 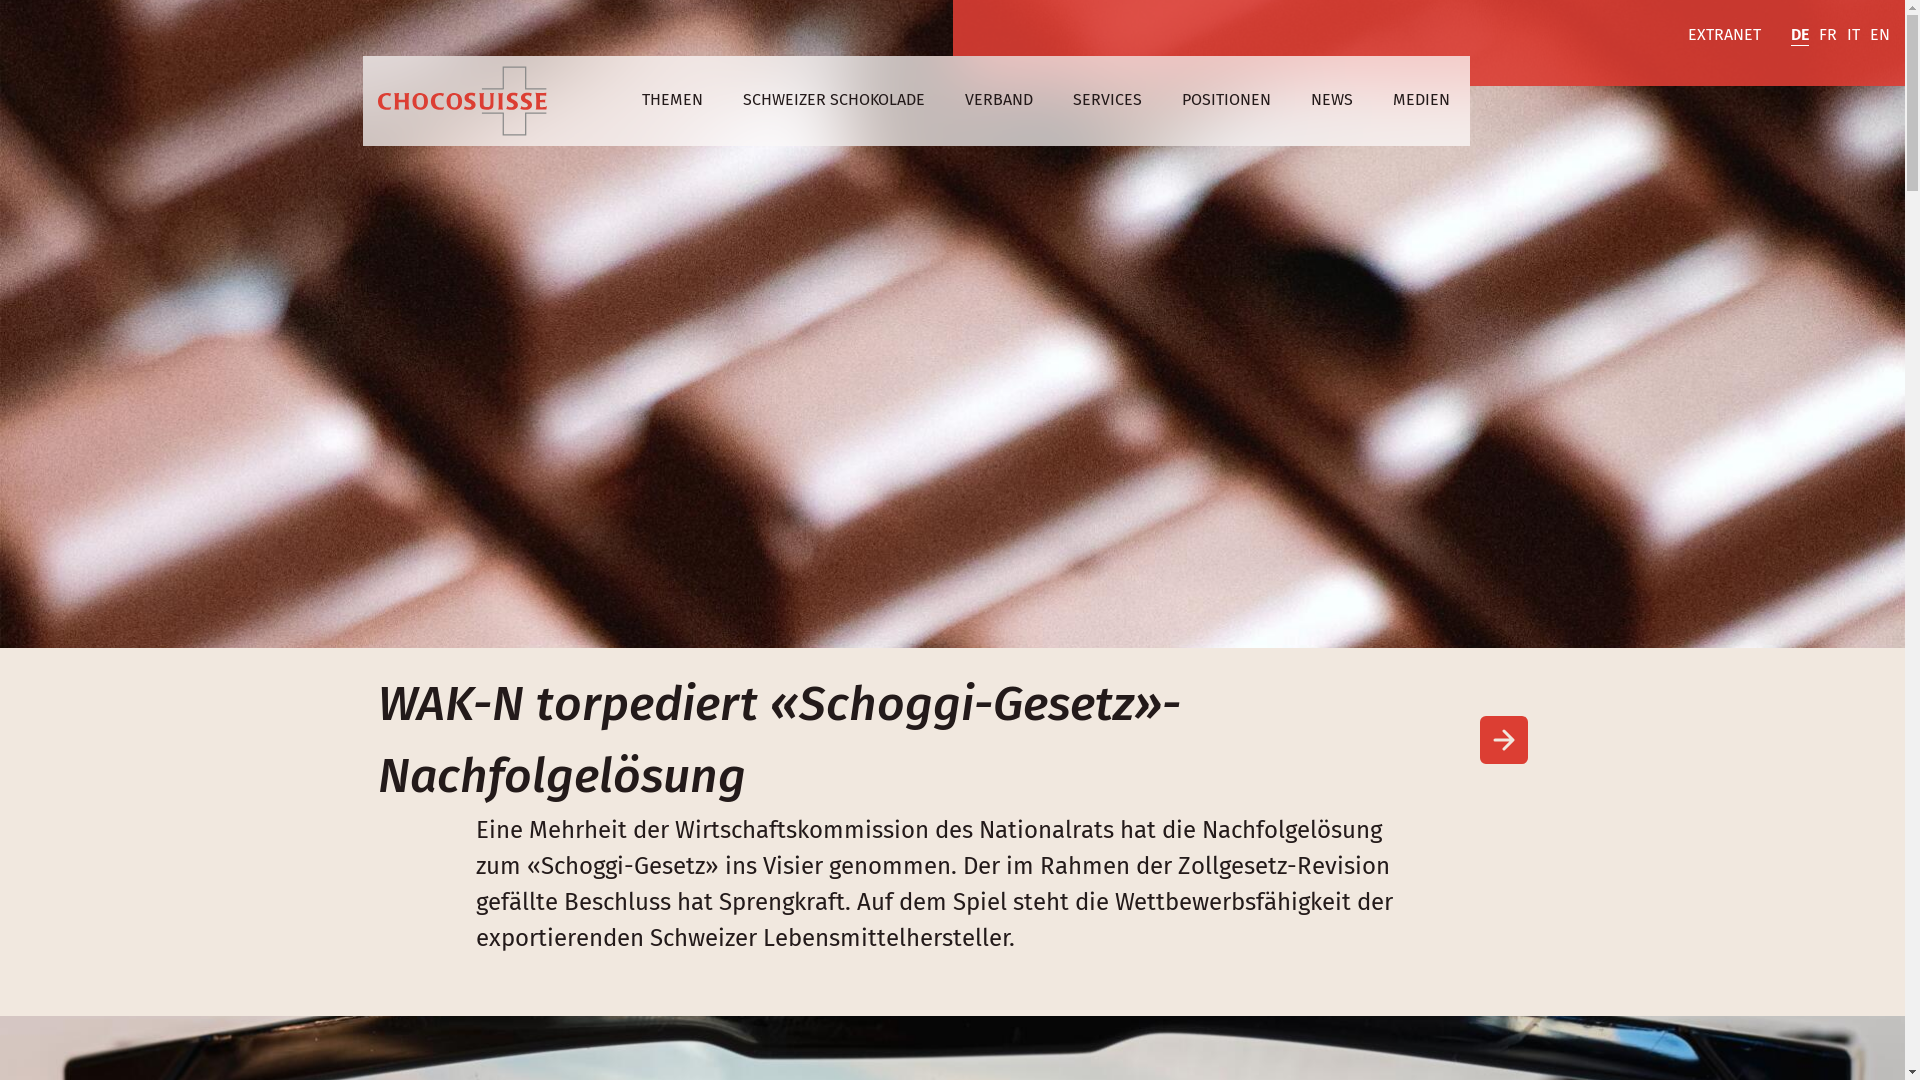 What do you see at coordinates (462, 101) in the screenshot?
I see `Home` at bounding box center [462, 101].